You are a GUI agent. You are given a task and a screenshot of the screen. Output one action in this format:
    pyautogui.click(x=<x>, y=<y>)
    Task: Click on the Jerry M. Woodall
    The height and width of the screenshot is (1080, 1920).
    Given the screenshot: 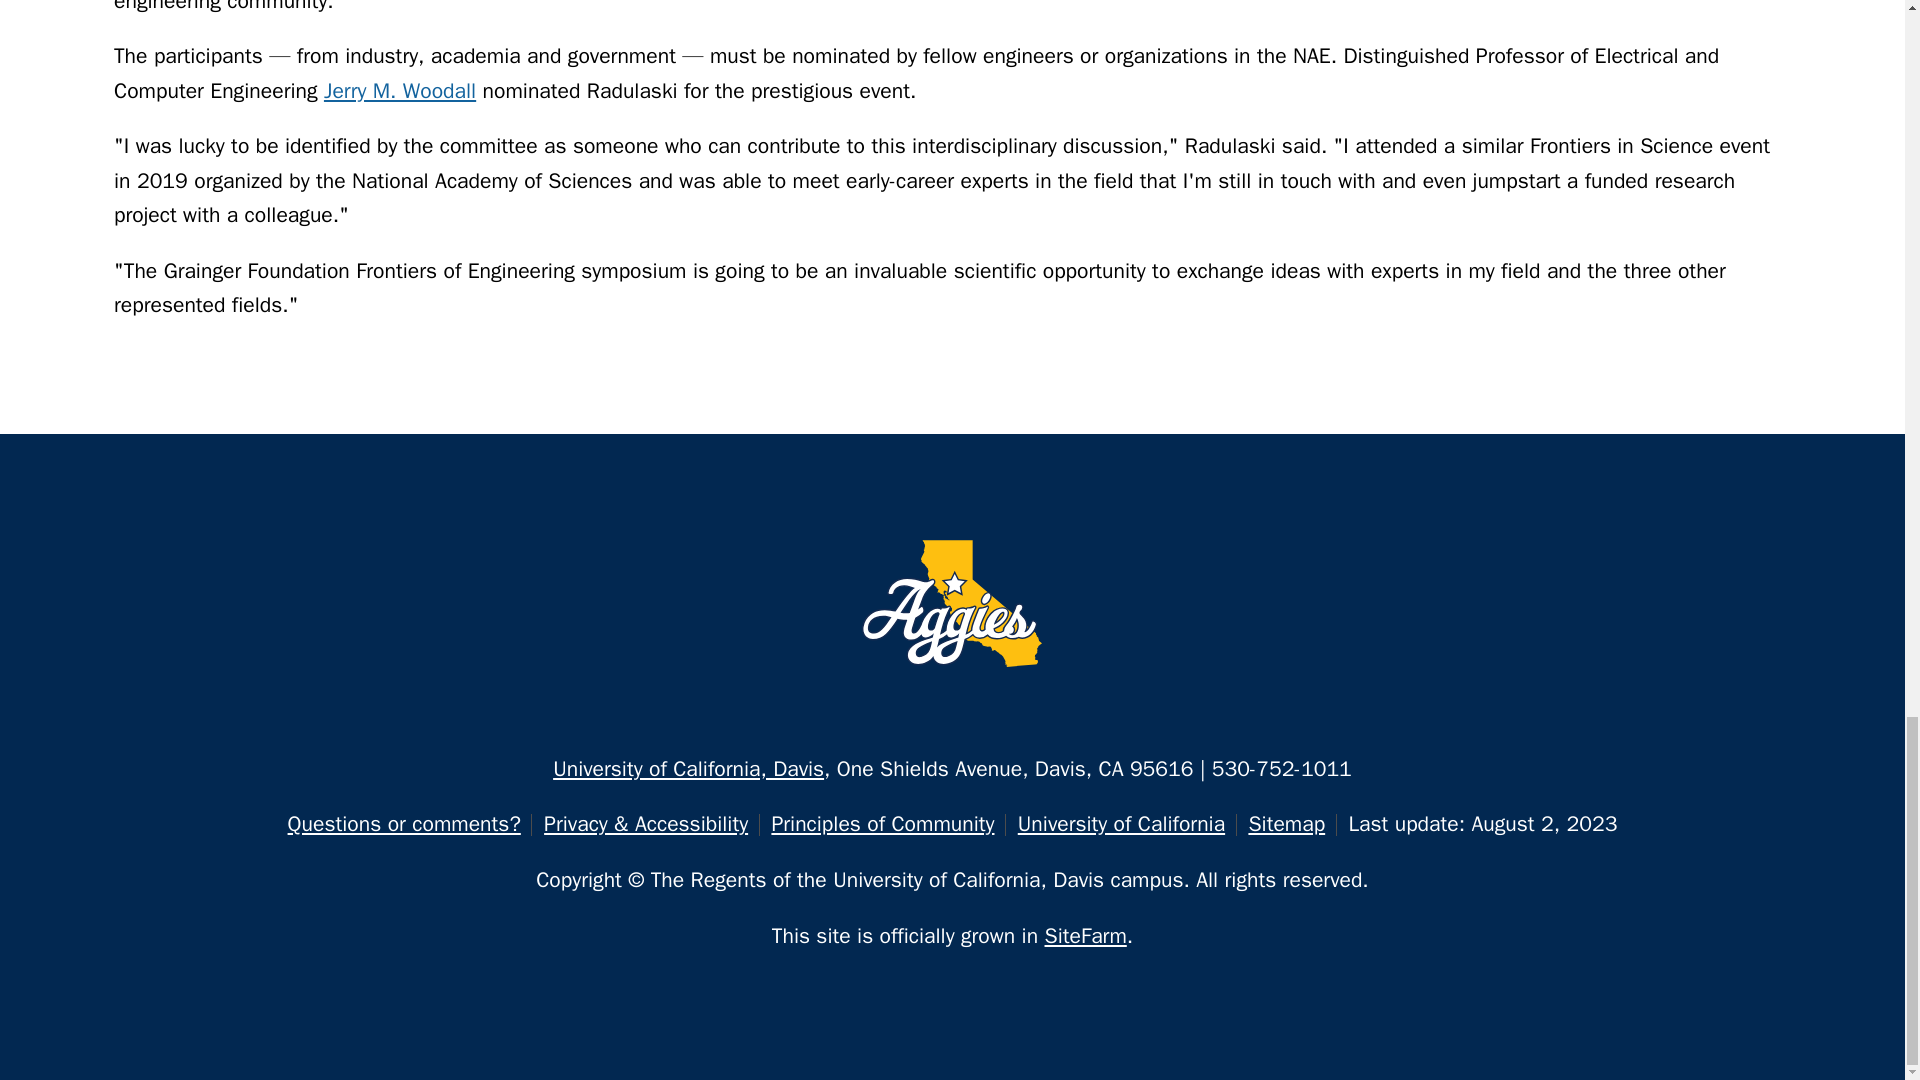 What is the action you would take?
    pyautogui.click(x=400, y=90)
    